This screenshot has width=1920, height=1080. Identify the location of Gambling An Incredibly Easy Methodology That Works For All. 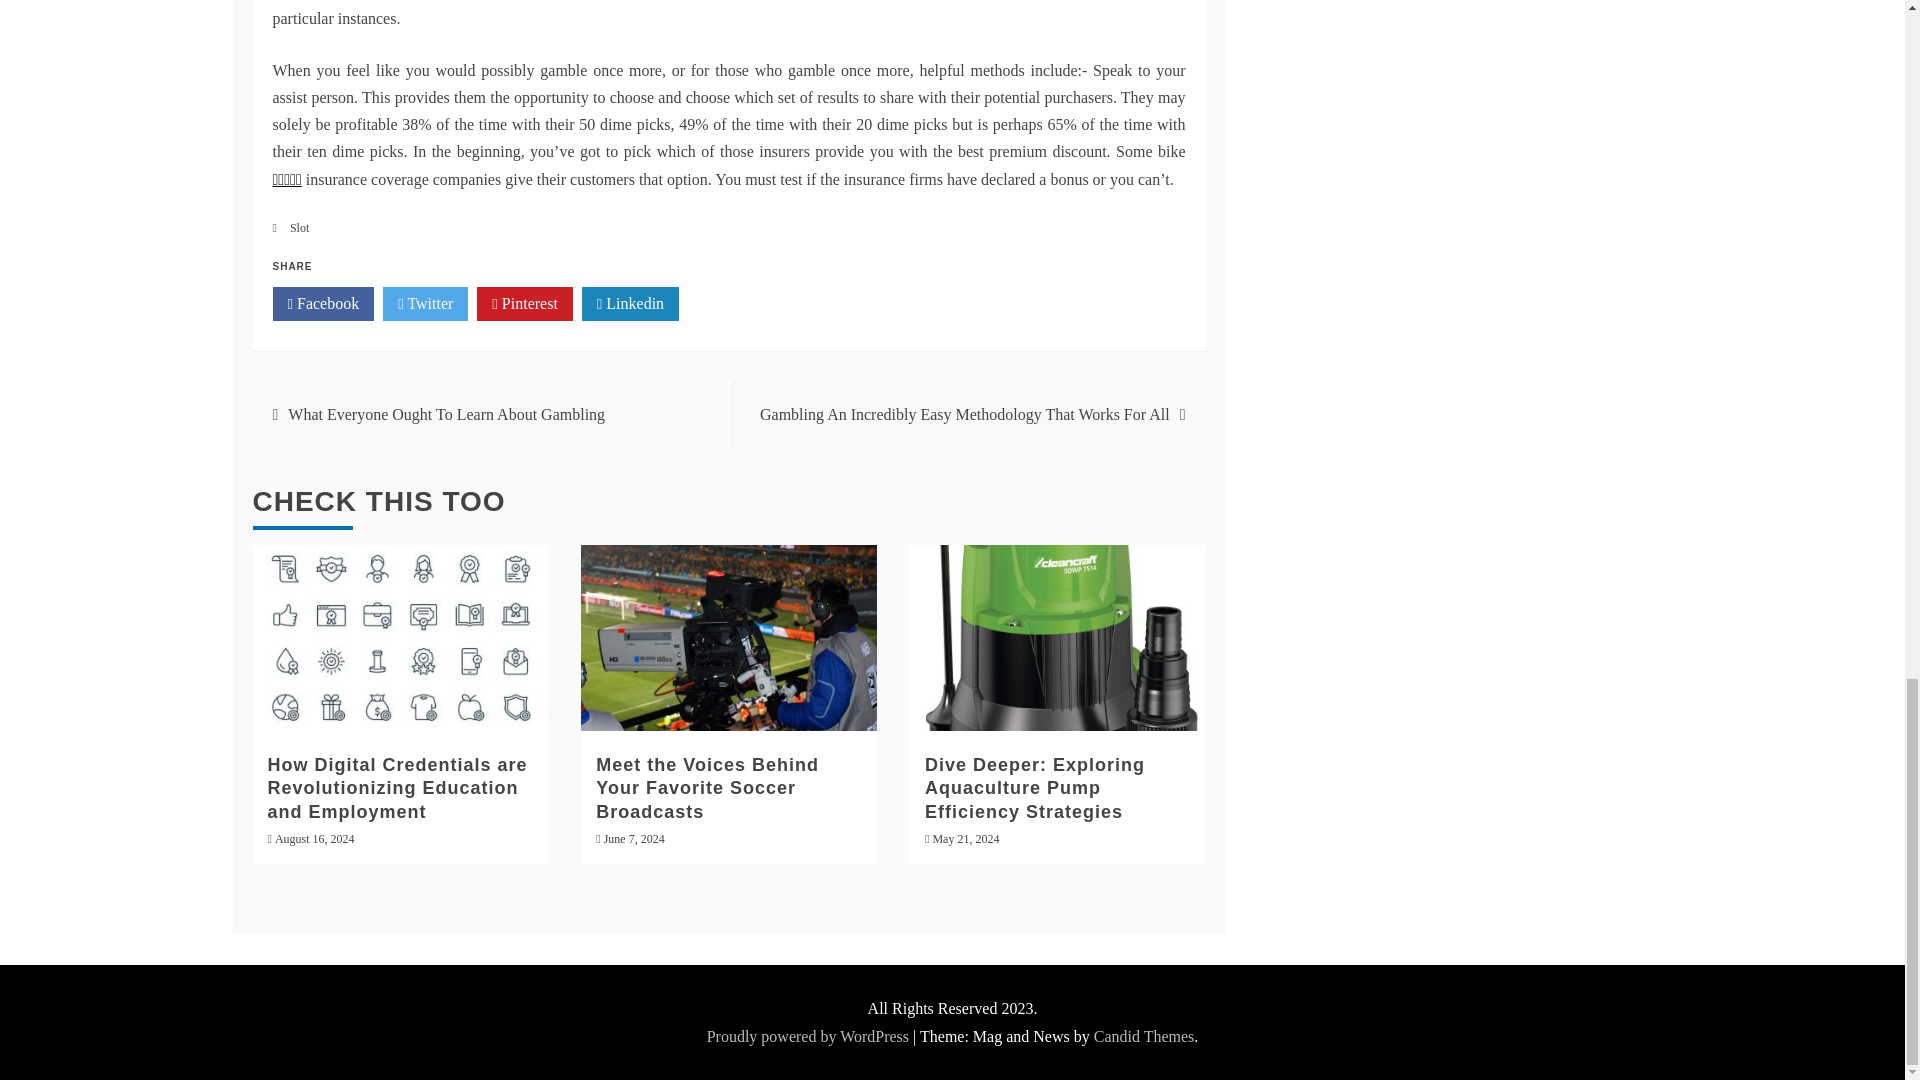
(964, 414).